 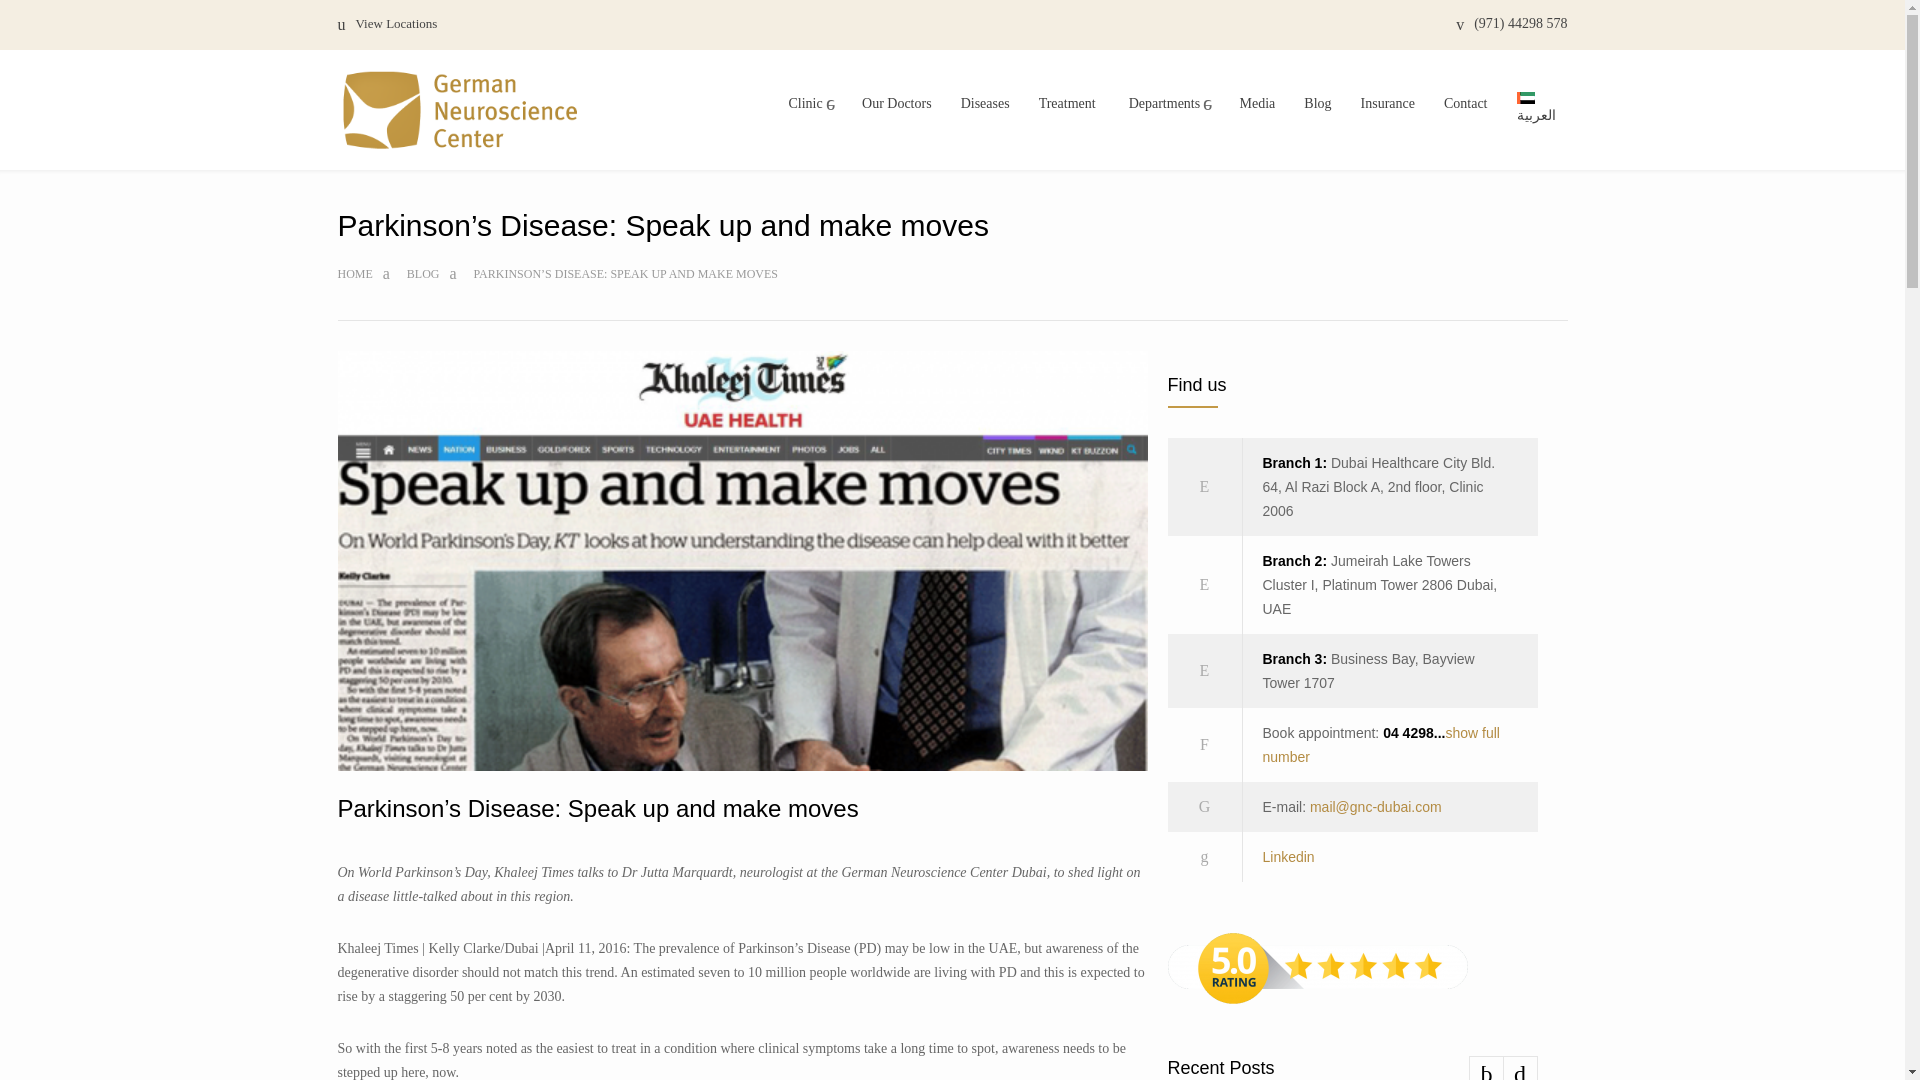 I want to click on Media, so click(x=1258, y=104).